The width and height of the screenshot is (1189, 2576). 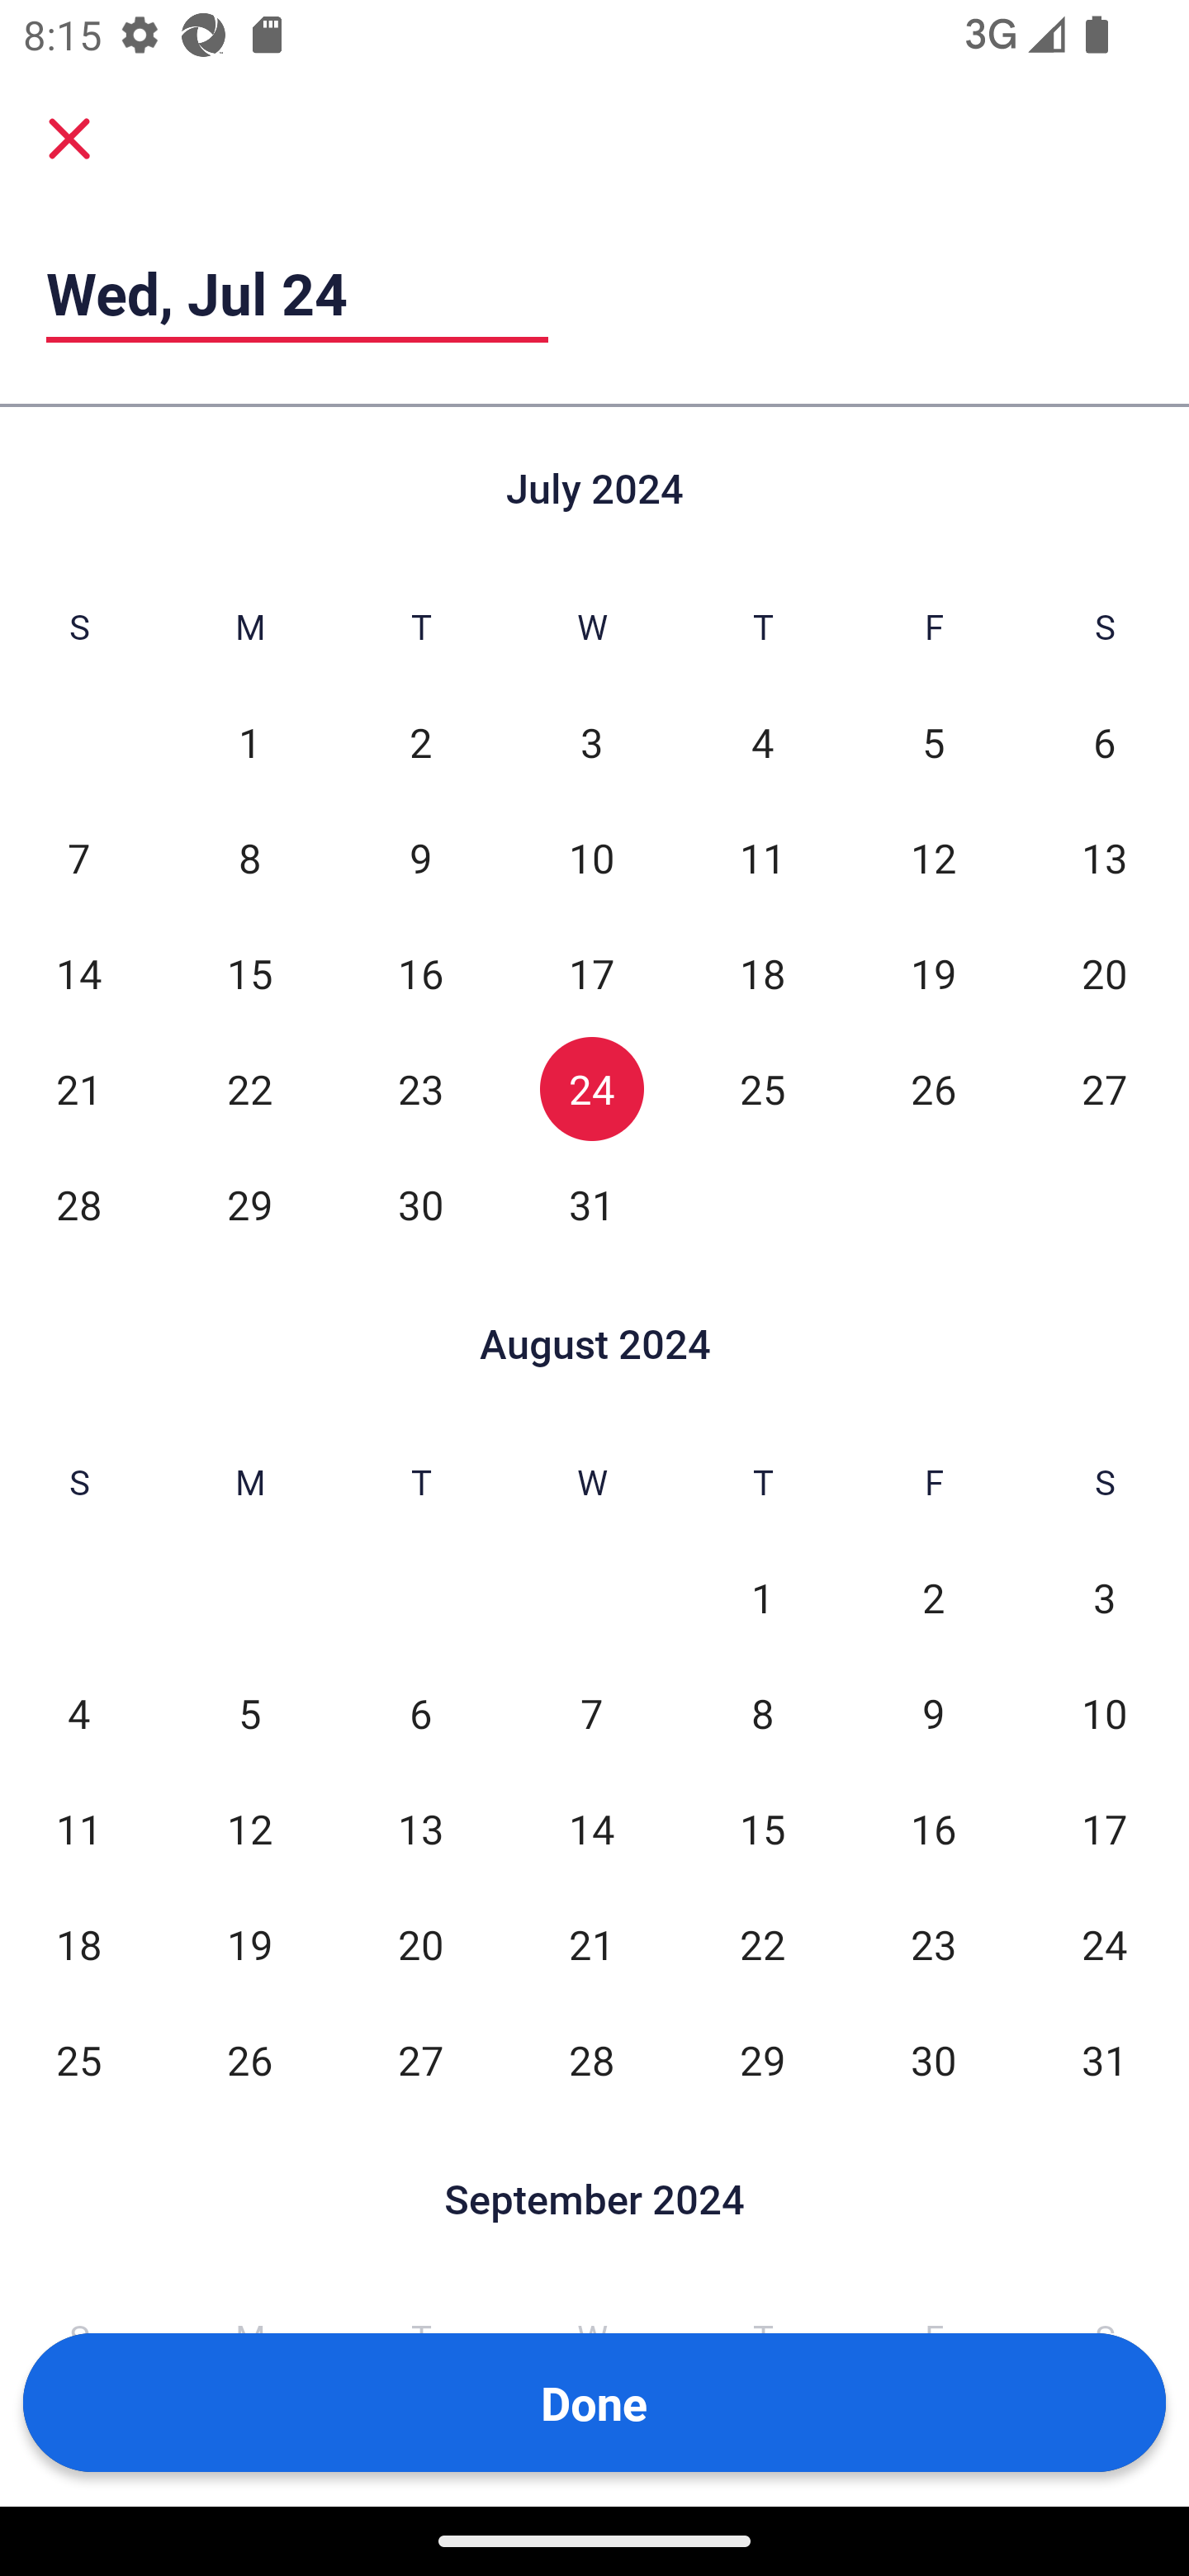 I want to click on 5 Mon, Aug 5, Not Selected, so click(x=249, y=1714).